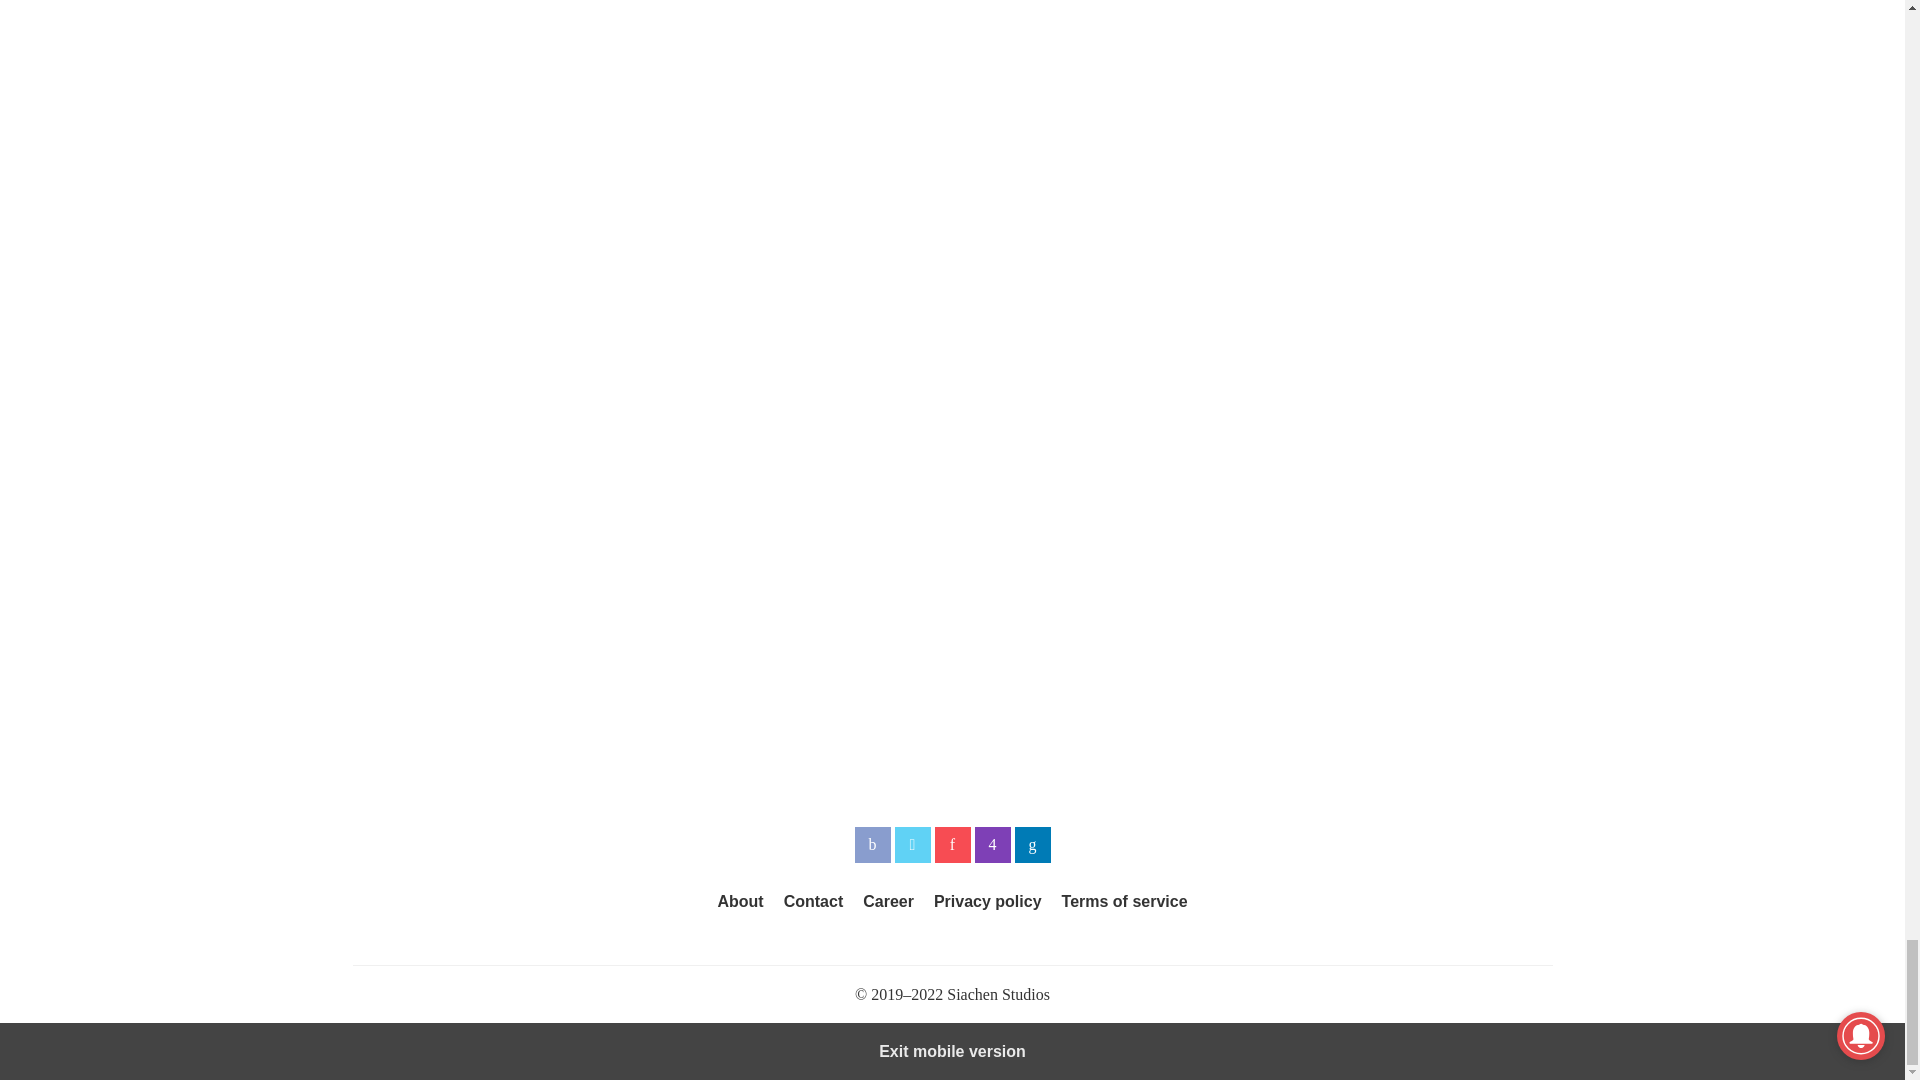 The image size is (1920, 1080). What do you see at coordinates (872, 844) in the screenshot?
I see `Facebook` at bounding box center [872, 844].